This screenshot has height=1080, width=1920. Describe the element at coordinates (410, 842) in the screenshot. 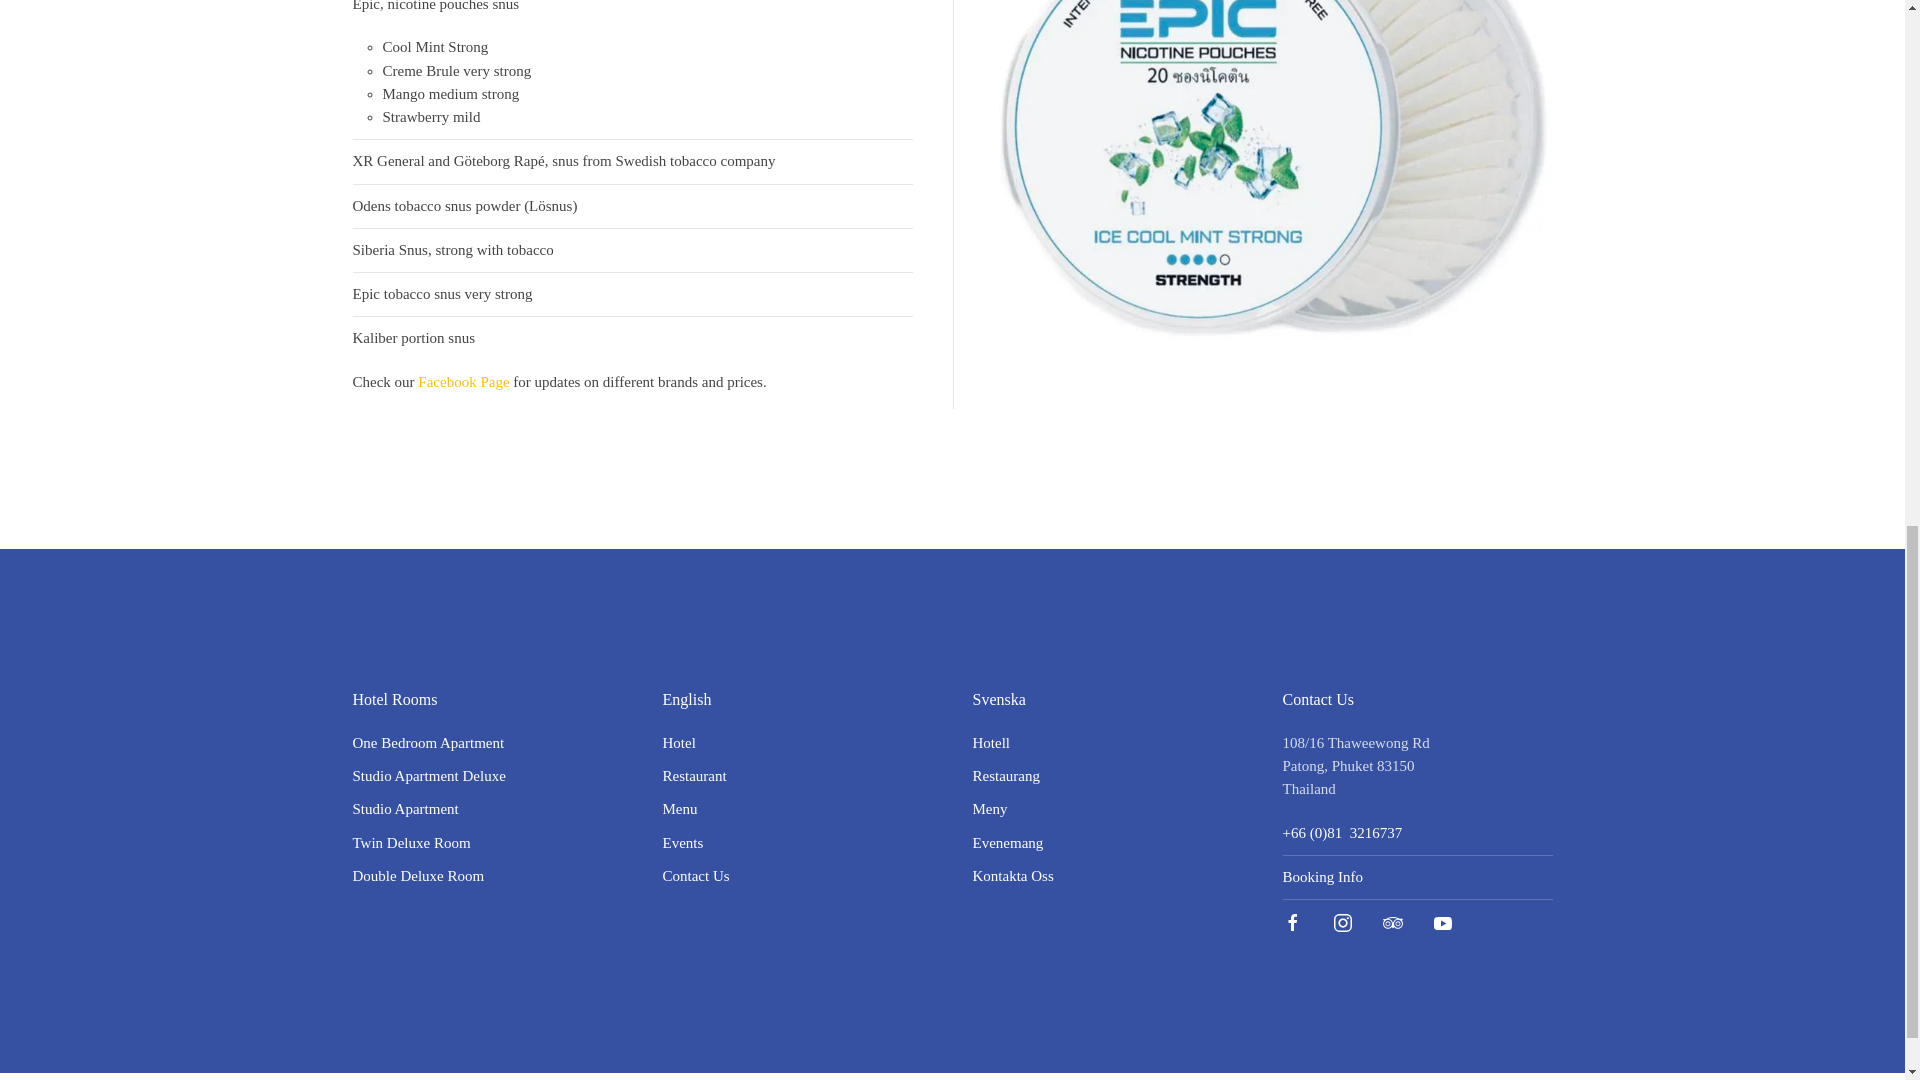

I see `Twin Deluxe Room` at that location.